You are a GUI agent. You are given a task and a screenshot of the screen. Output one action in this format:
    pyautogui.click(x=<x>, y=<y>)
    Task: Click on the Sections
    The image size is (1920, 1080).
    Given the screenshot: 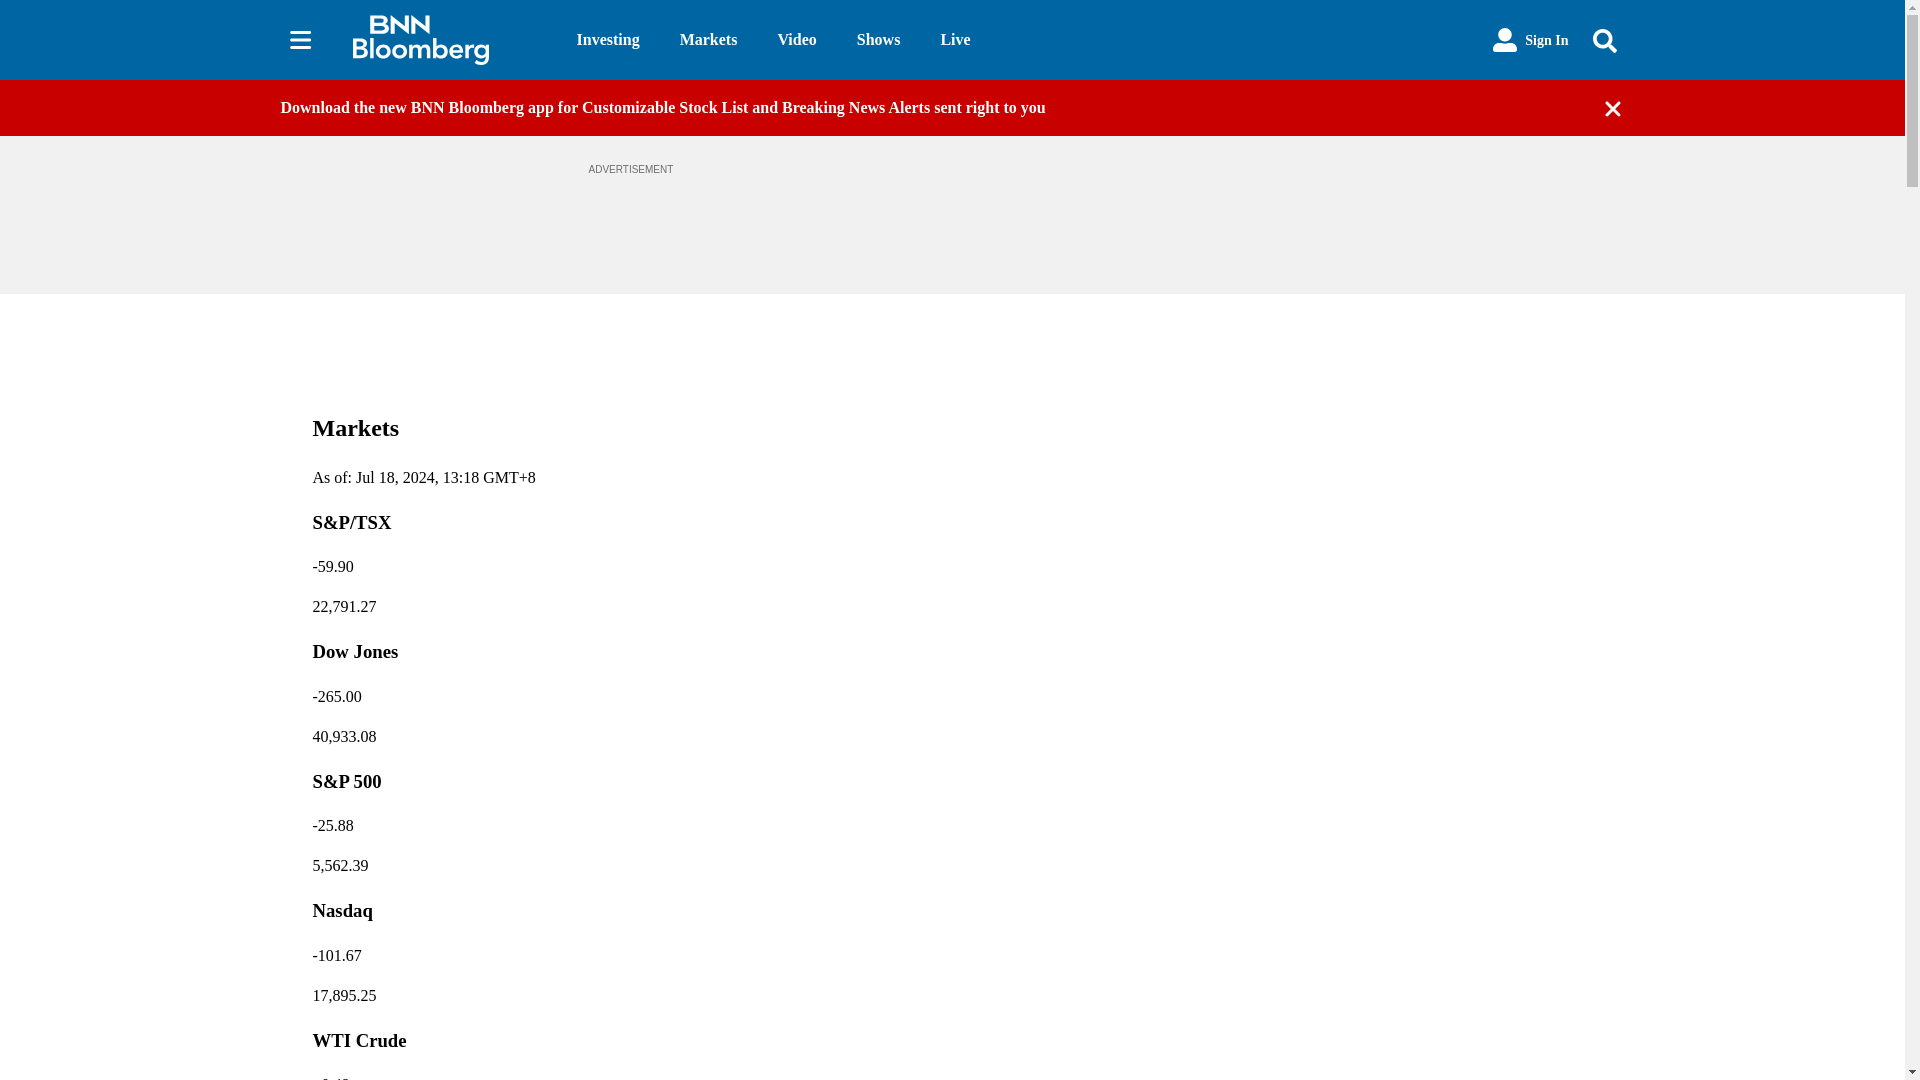 What is the action you would take?
    pyautogui.click(x=300, y=40)
    